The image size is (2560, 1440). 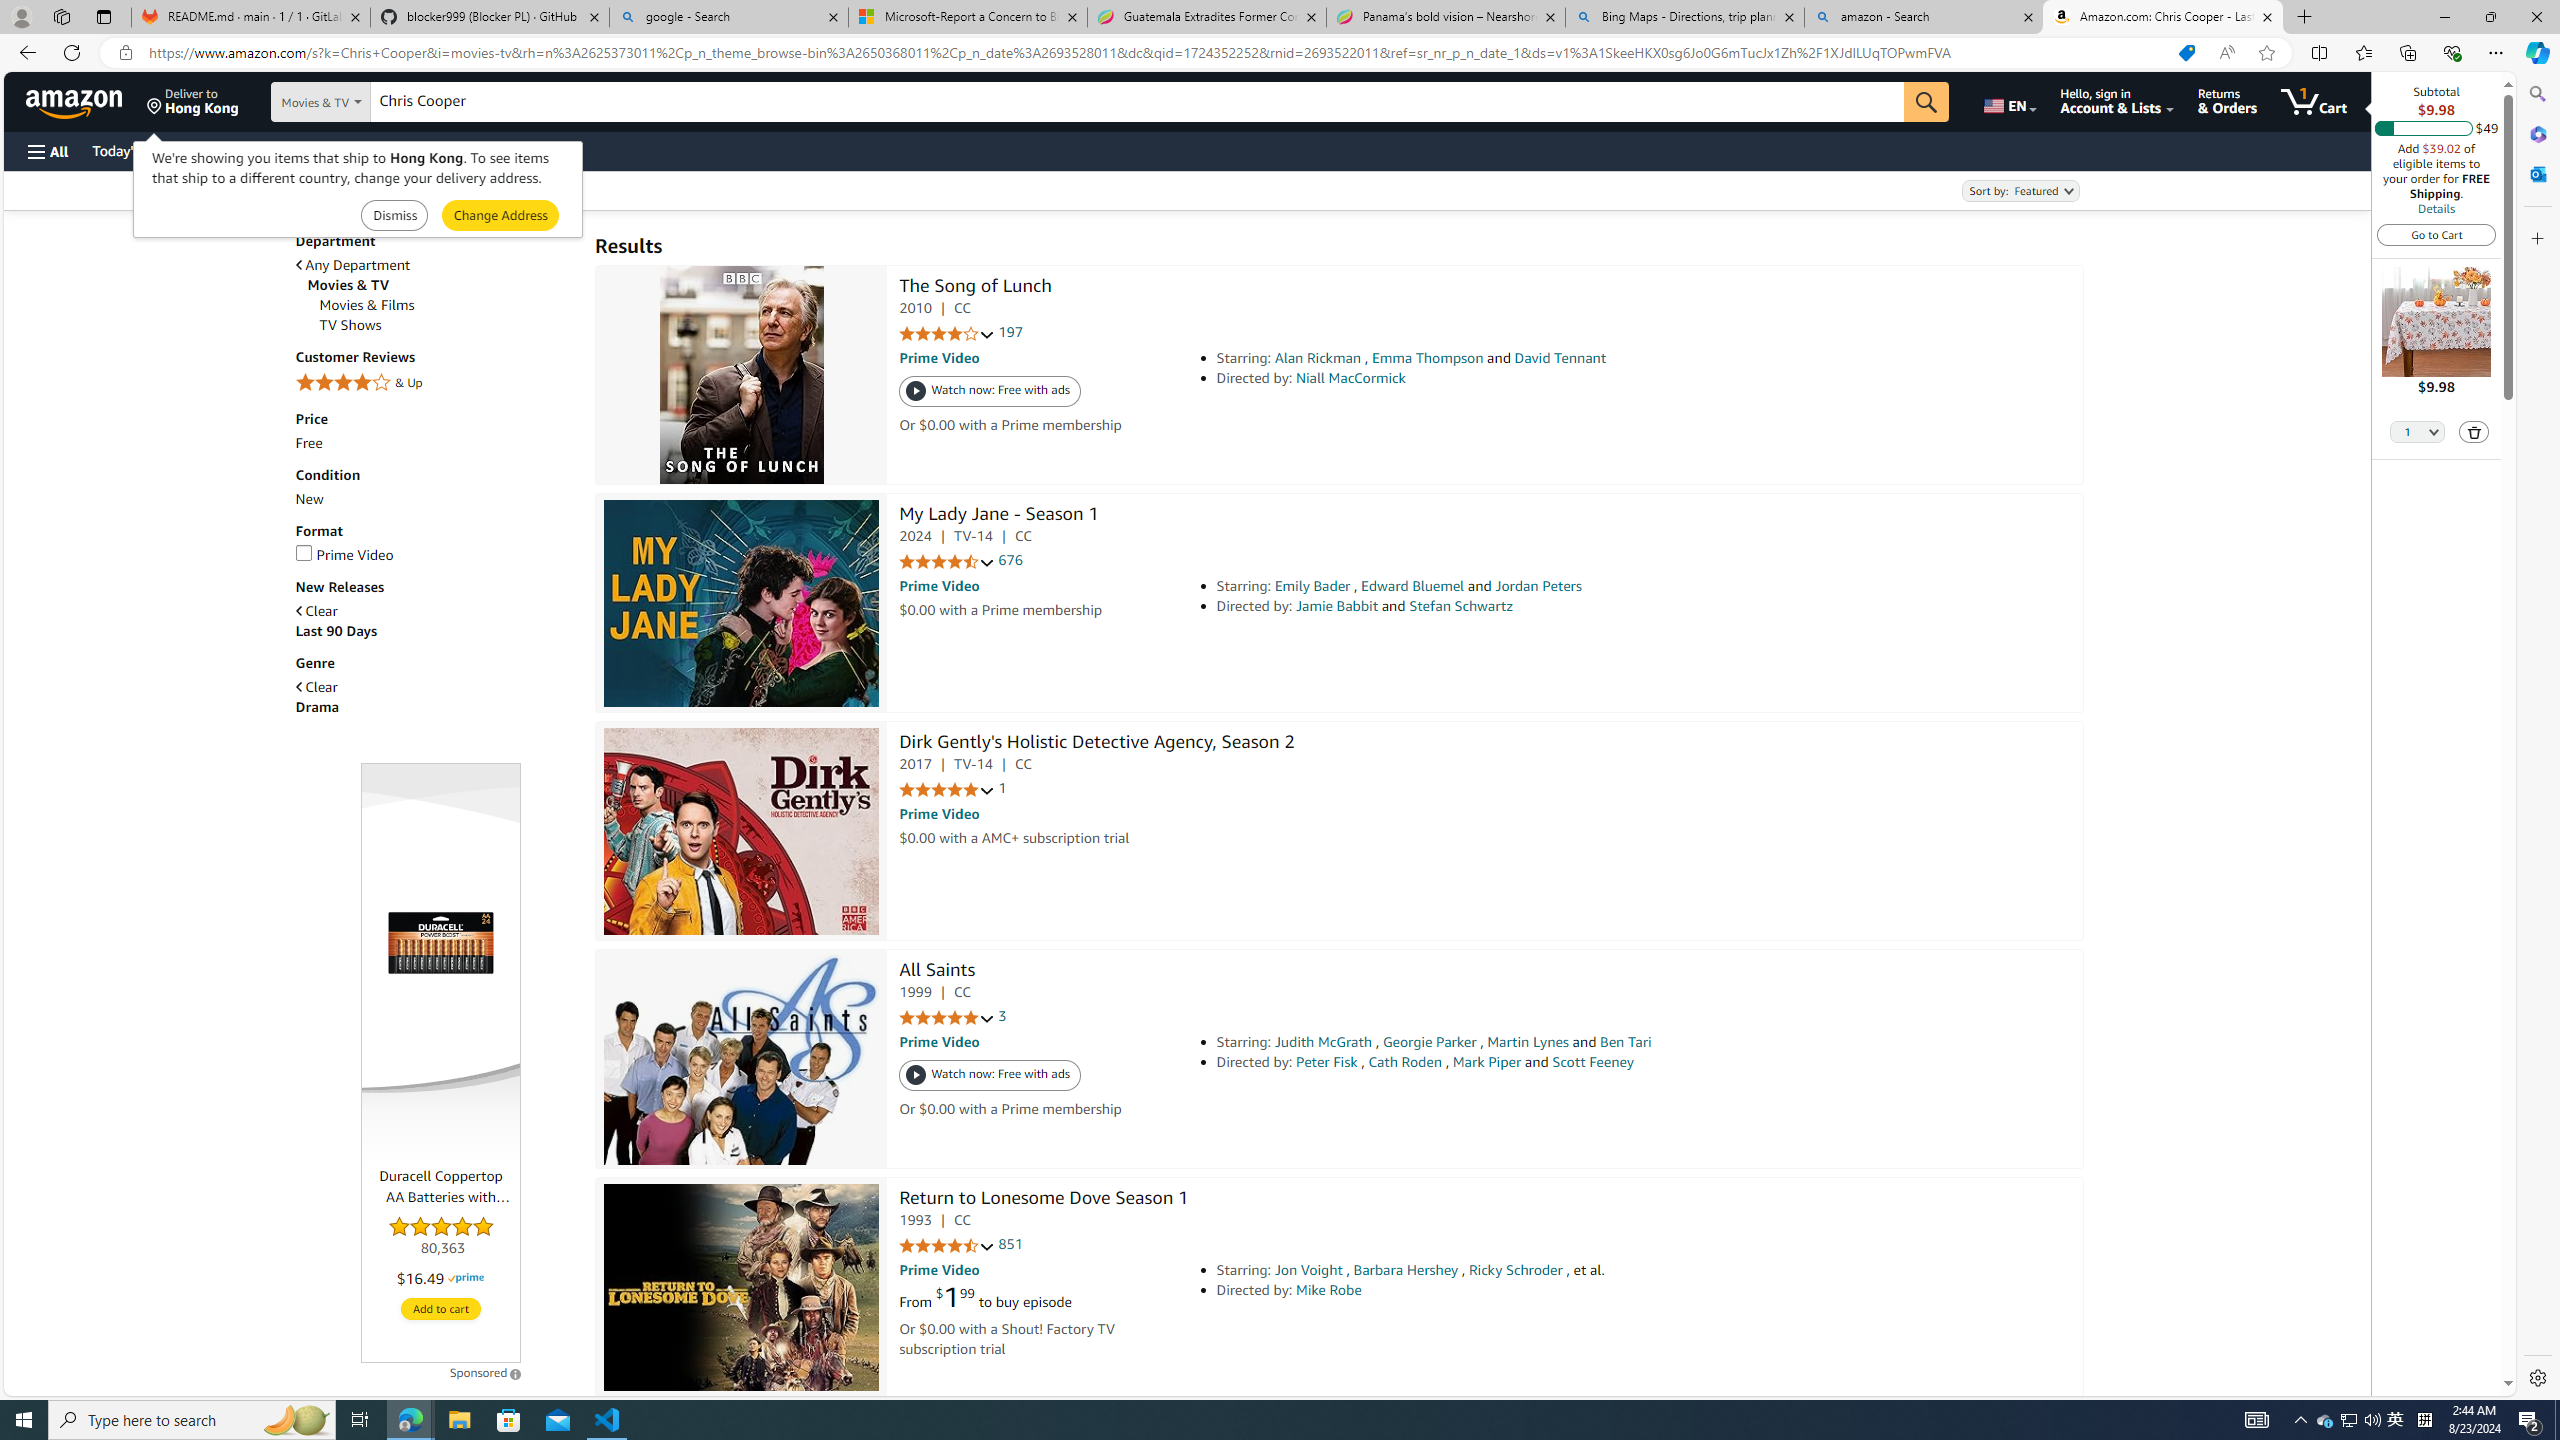 What do you see at coordinates (134, 150) in the screenshot?
I see `Today's Deals` at bounding box center [134, 150].